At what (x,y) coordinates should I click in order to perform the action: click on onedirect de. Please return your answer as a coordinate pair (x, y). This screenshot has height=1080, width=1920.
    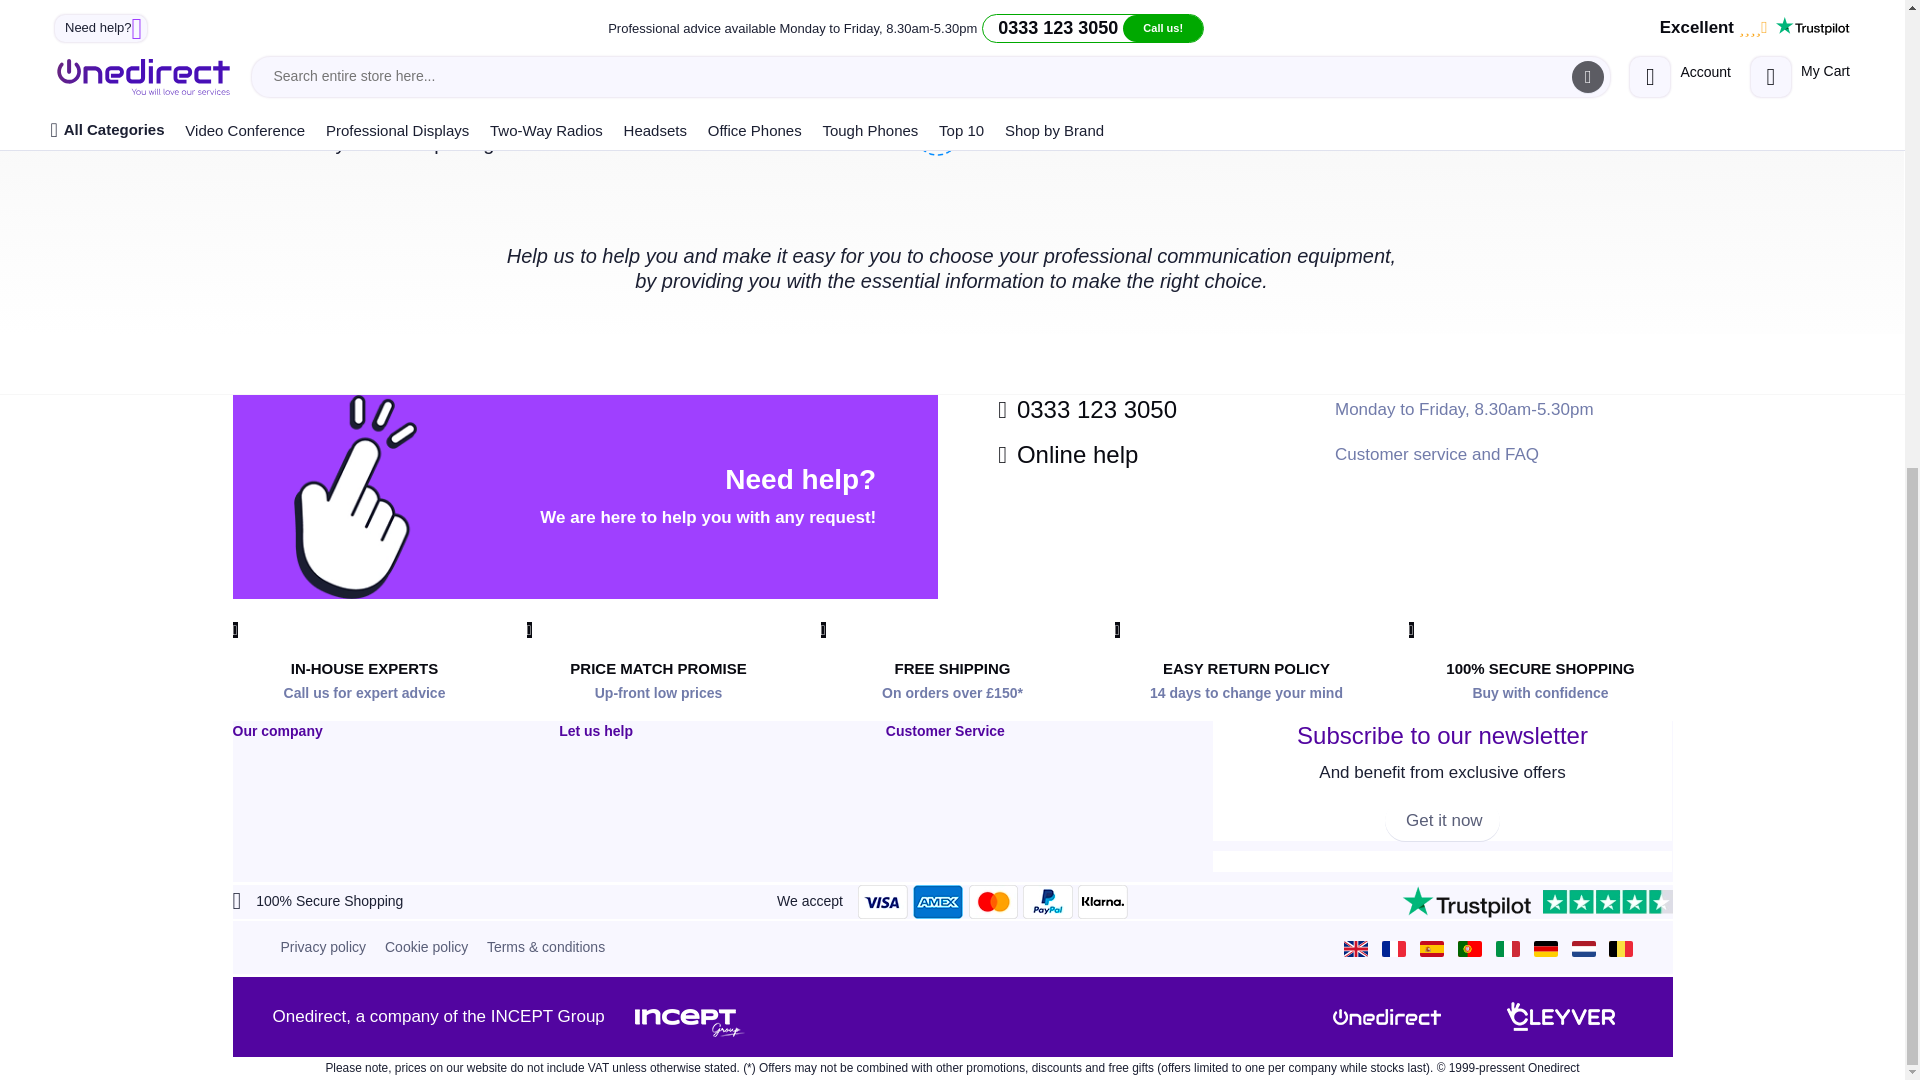
    Looking at the image, I should click on (1551, 946).